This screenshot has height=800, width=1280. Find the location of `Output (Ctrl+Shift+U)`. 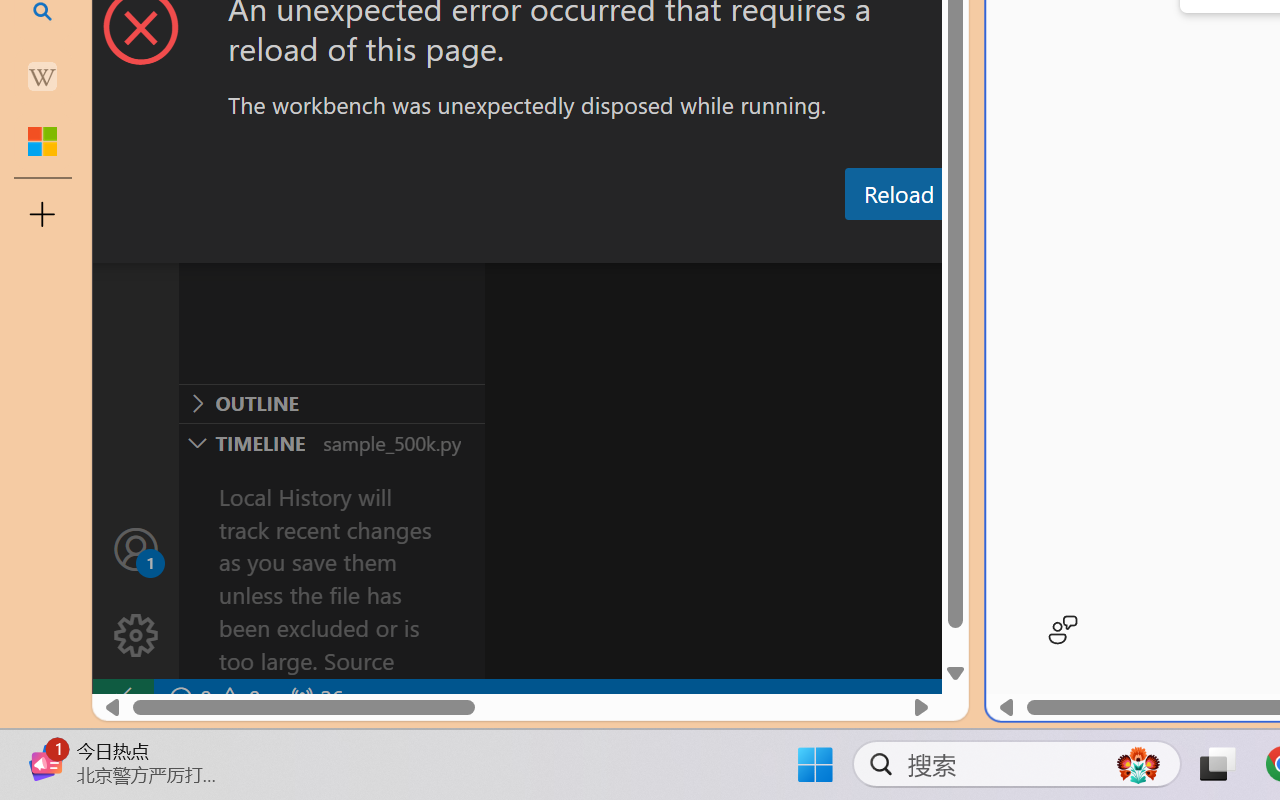

Output (Ctrl+Shift+U) is located at coordinates (696, 243).